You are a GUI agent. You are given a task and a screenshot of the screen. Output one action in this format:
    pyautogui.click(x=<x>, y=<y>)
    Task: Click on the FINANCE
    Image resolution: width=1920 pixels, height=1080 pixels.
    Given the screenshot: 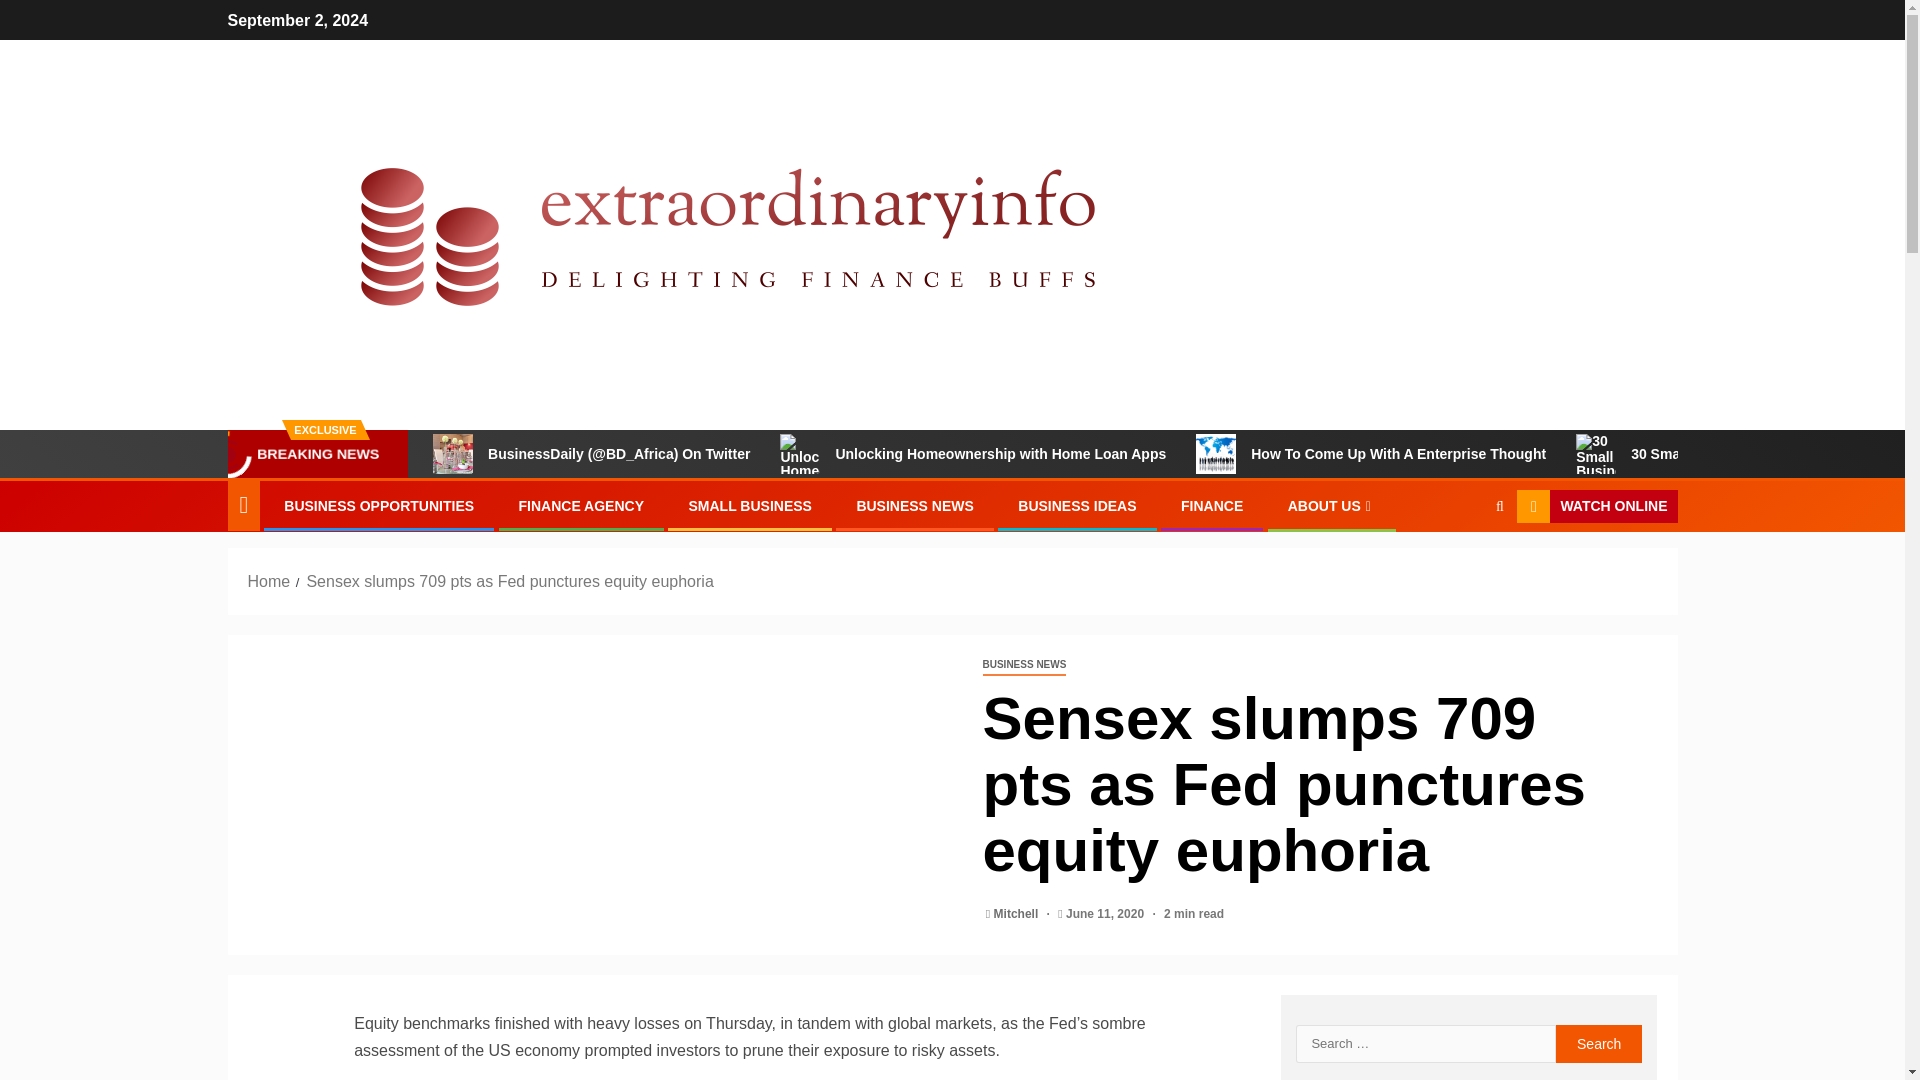 What is the action you would take?
    pyautogui.click(x=1211, y=506)
    